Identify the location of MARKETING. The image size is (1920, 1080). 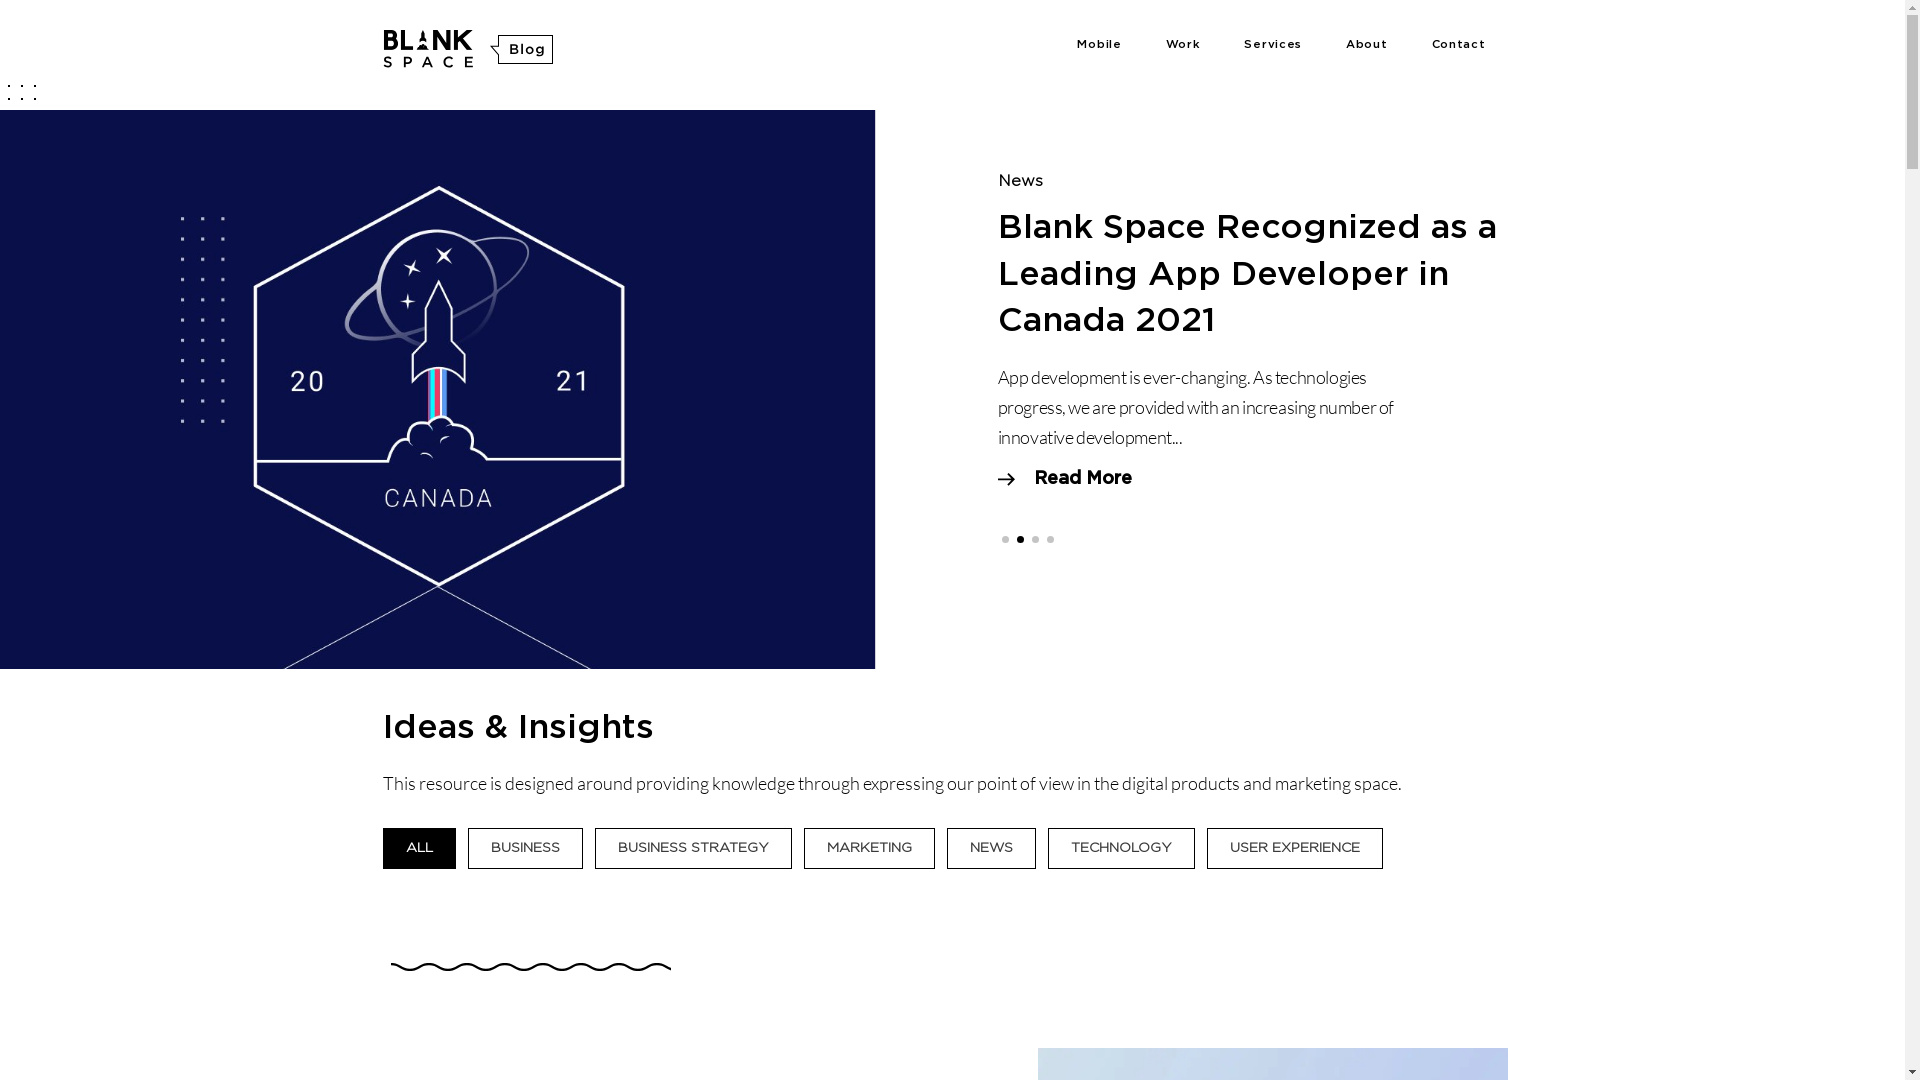
(868, 848).